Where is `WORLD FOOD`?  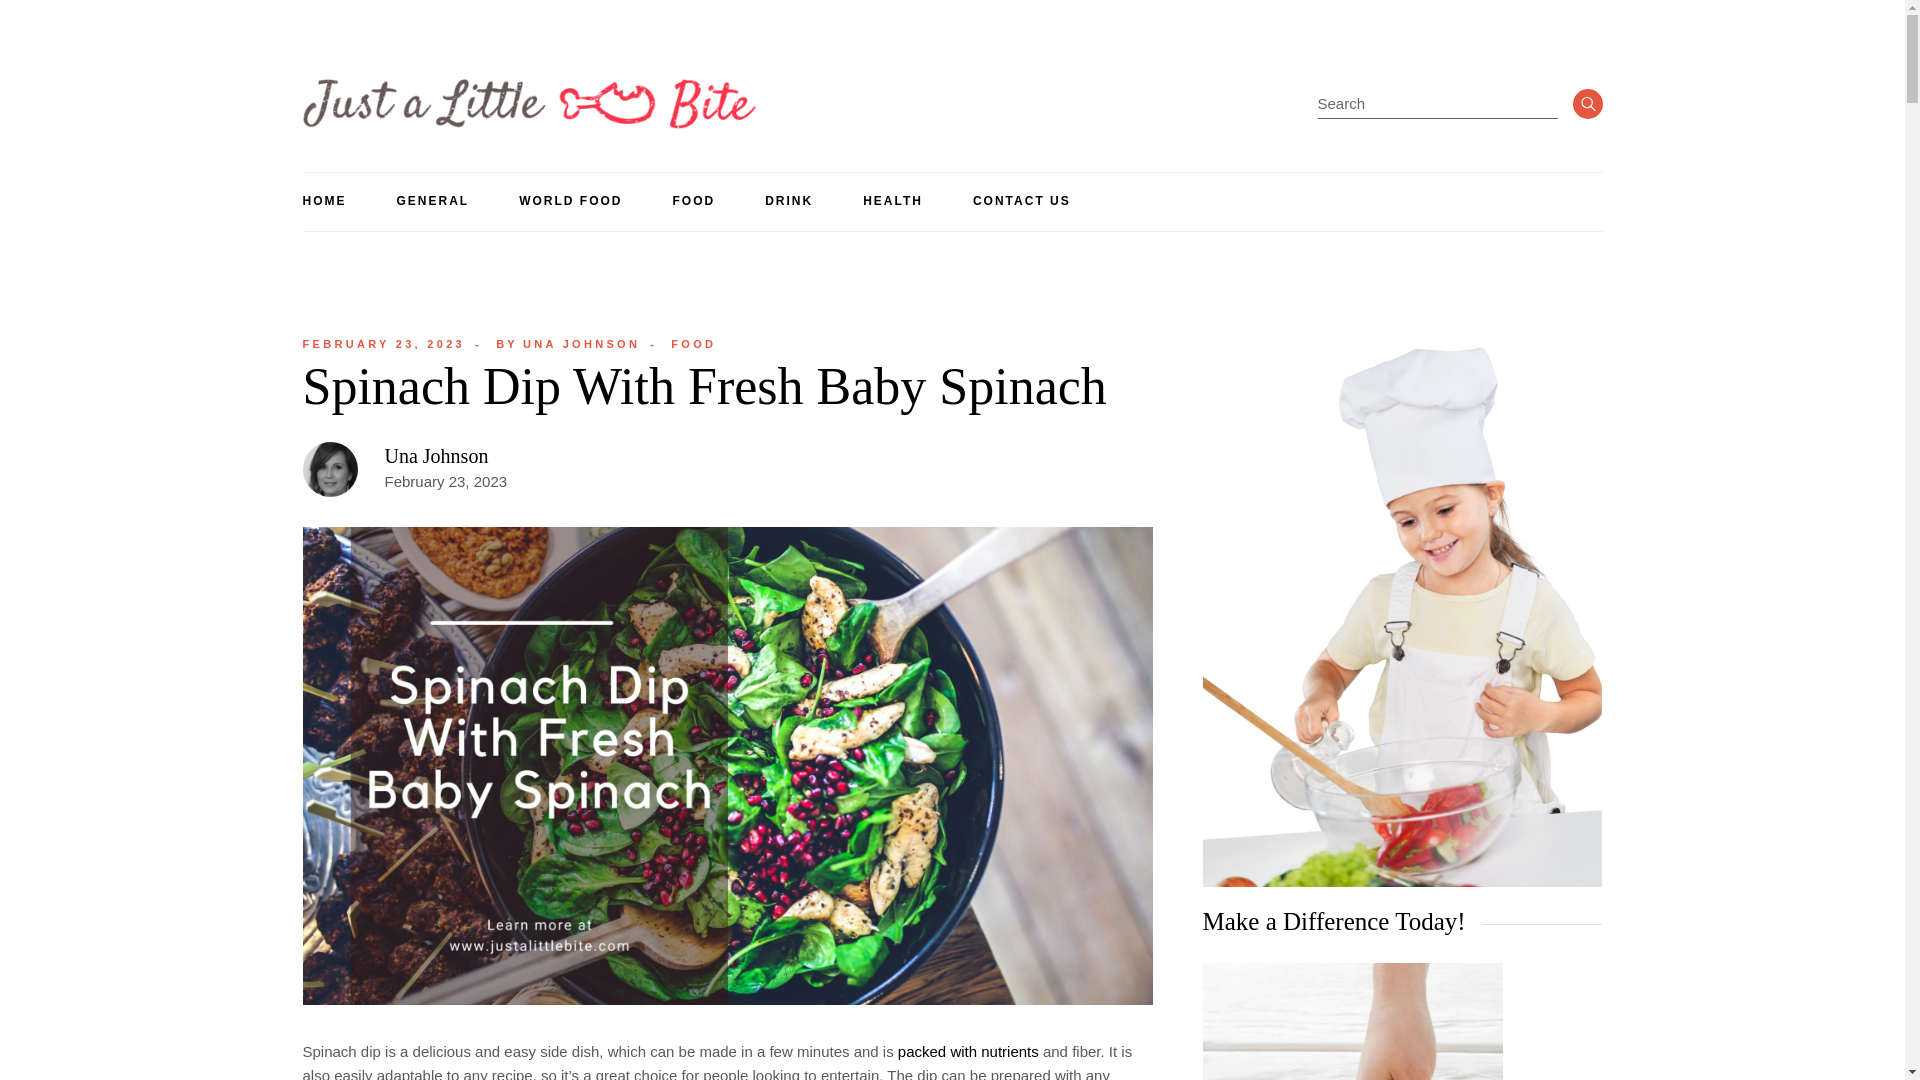
WORLD FOOD is located at coordinates (382, 344).